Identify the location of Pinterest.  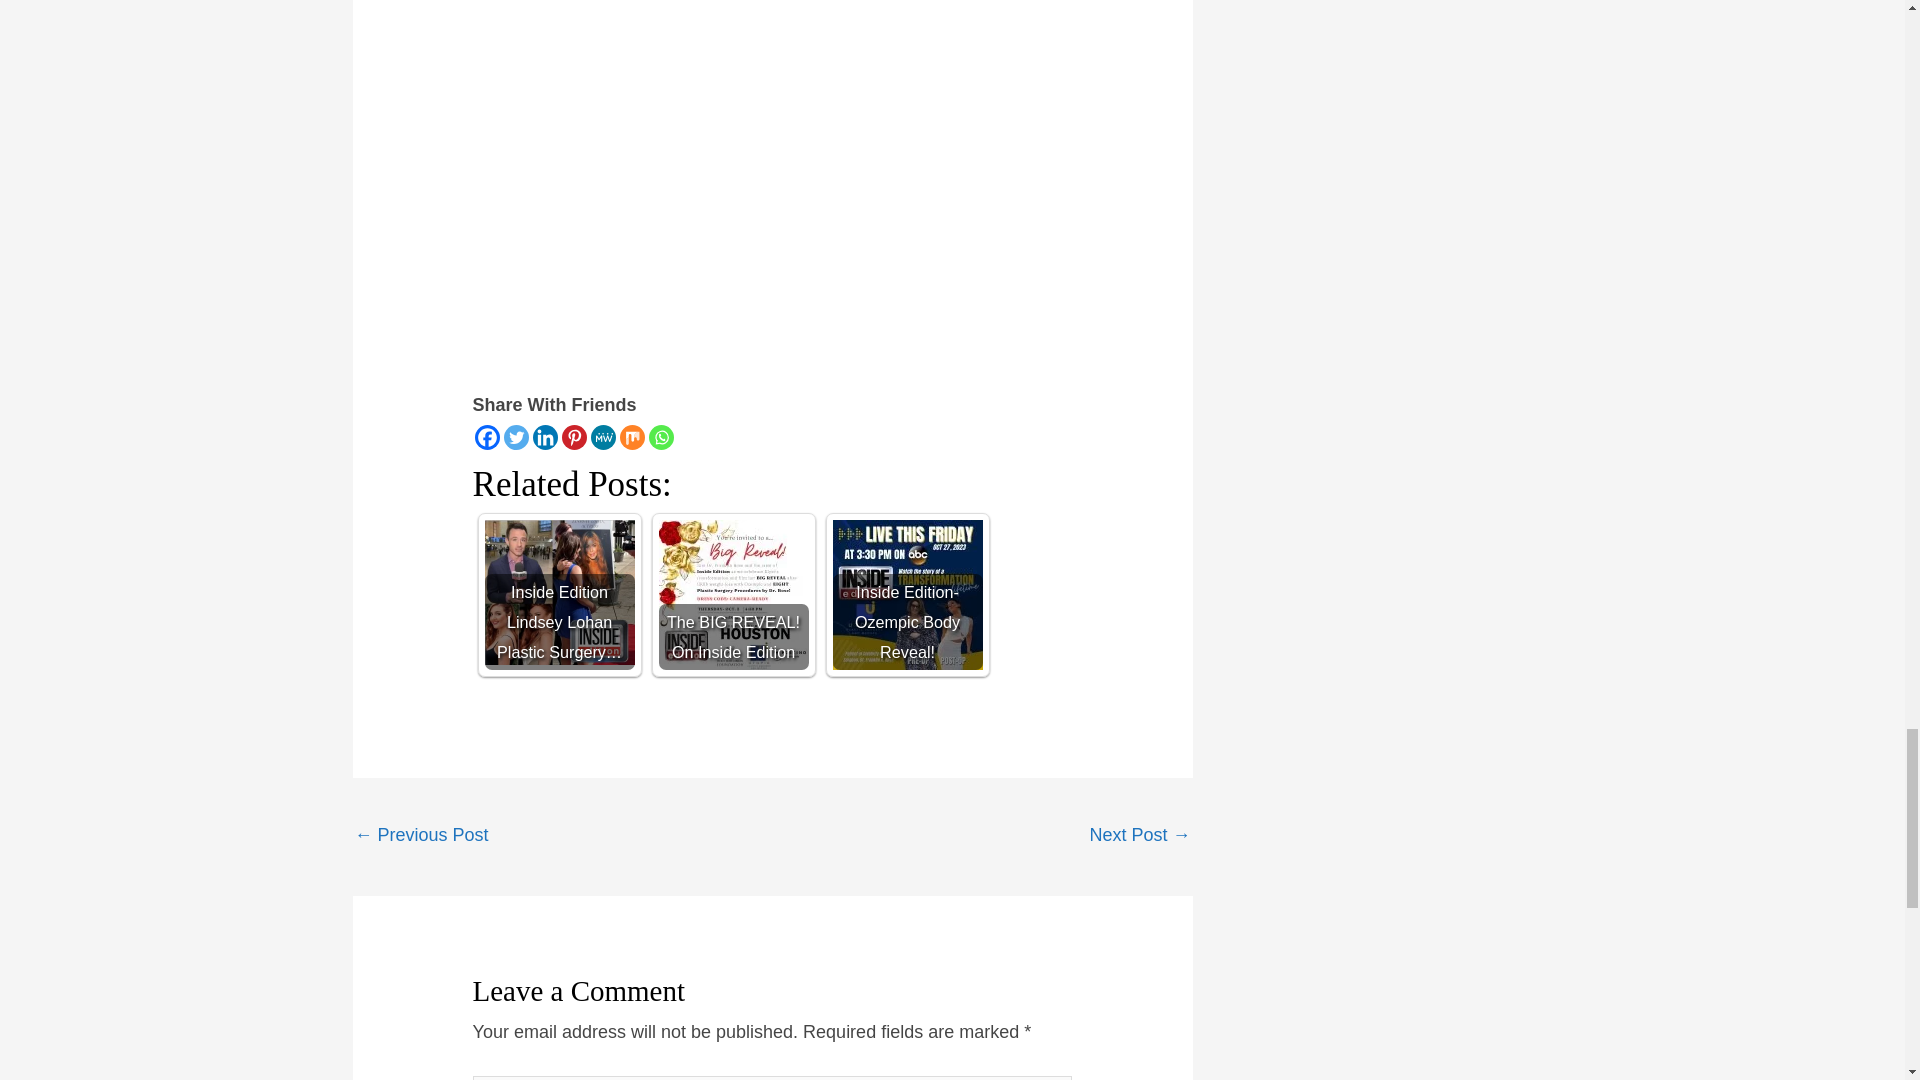
(574, 438).